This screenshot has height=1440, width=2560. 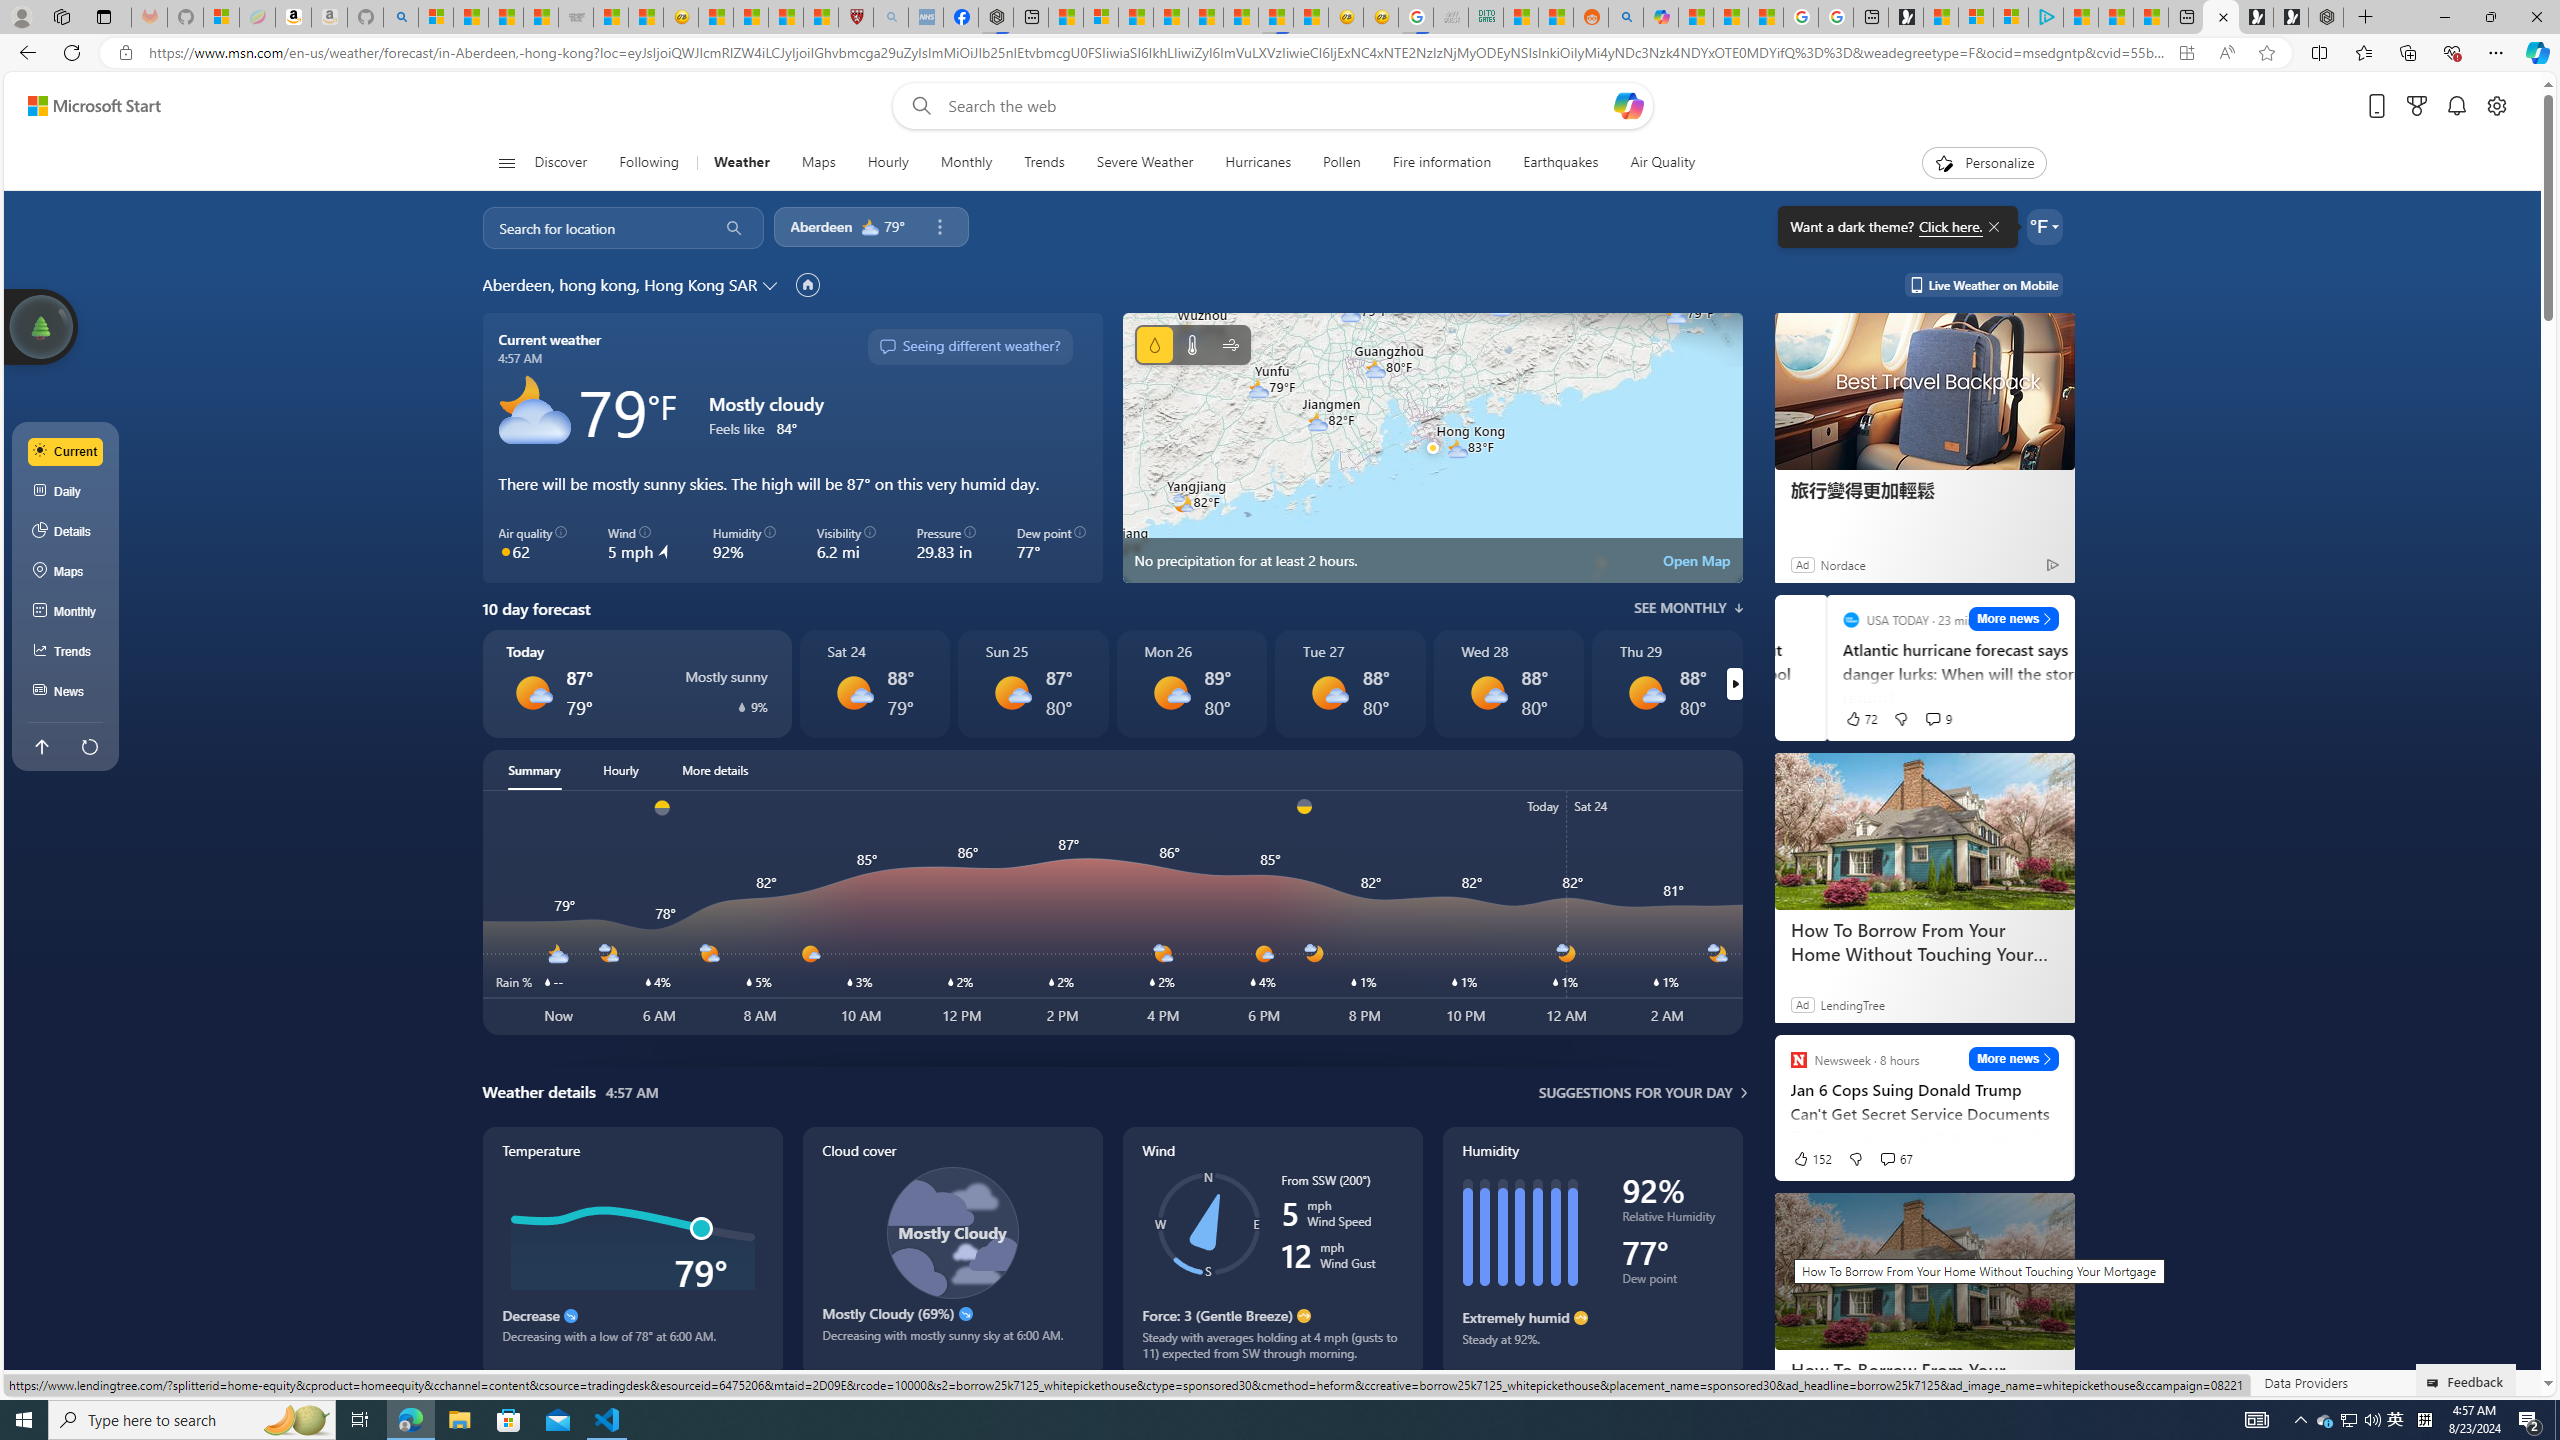 I want to click on Join us in planting real trees to help our planet!, so click(x=42, y=325).